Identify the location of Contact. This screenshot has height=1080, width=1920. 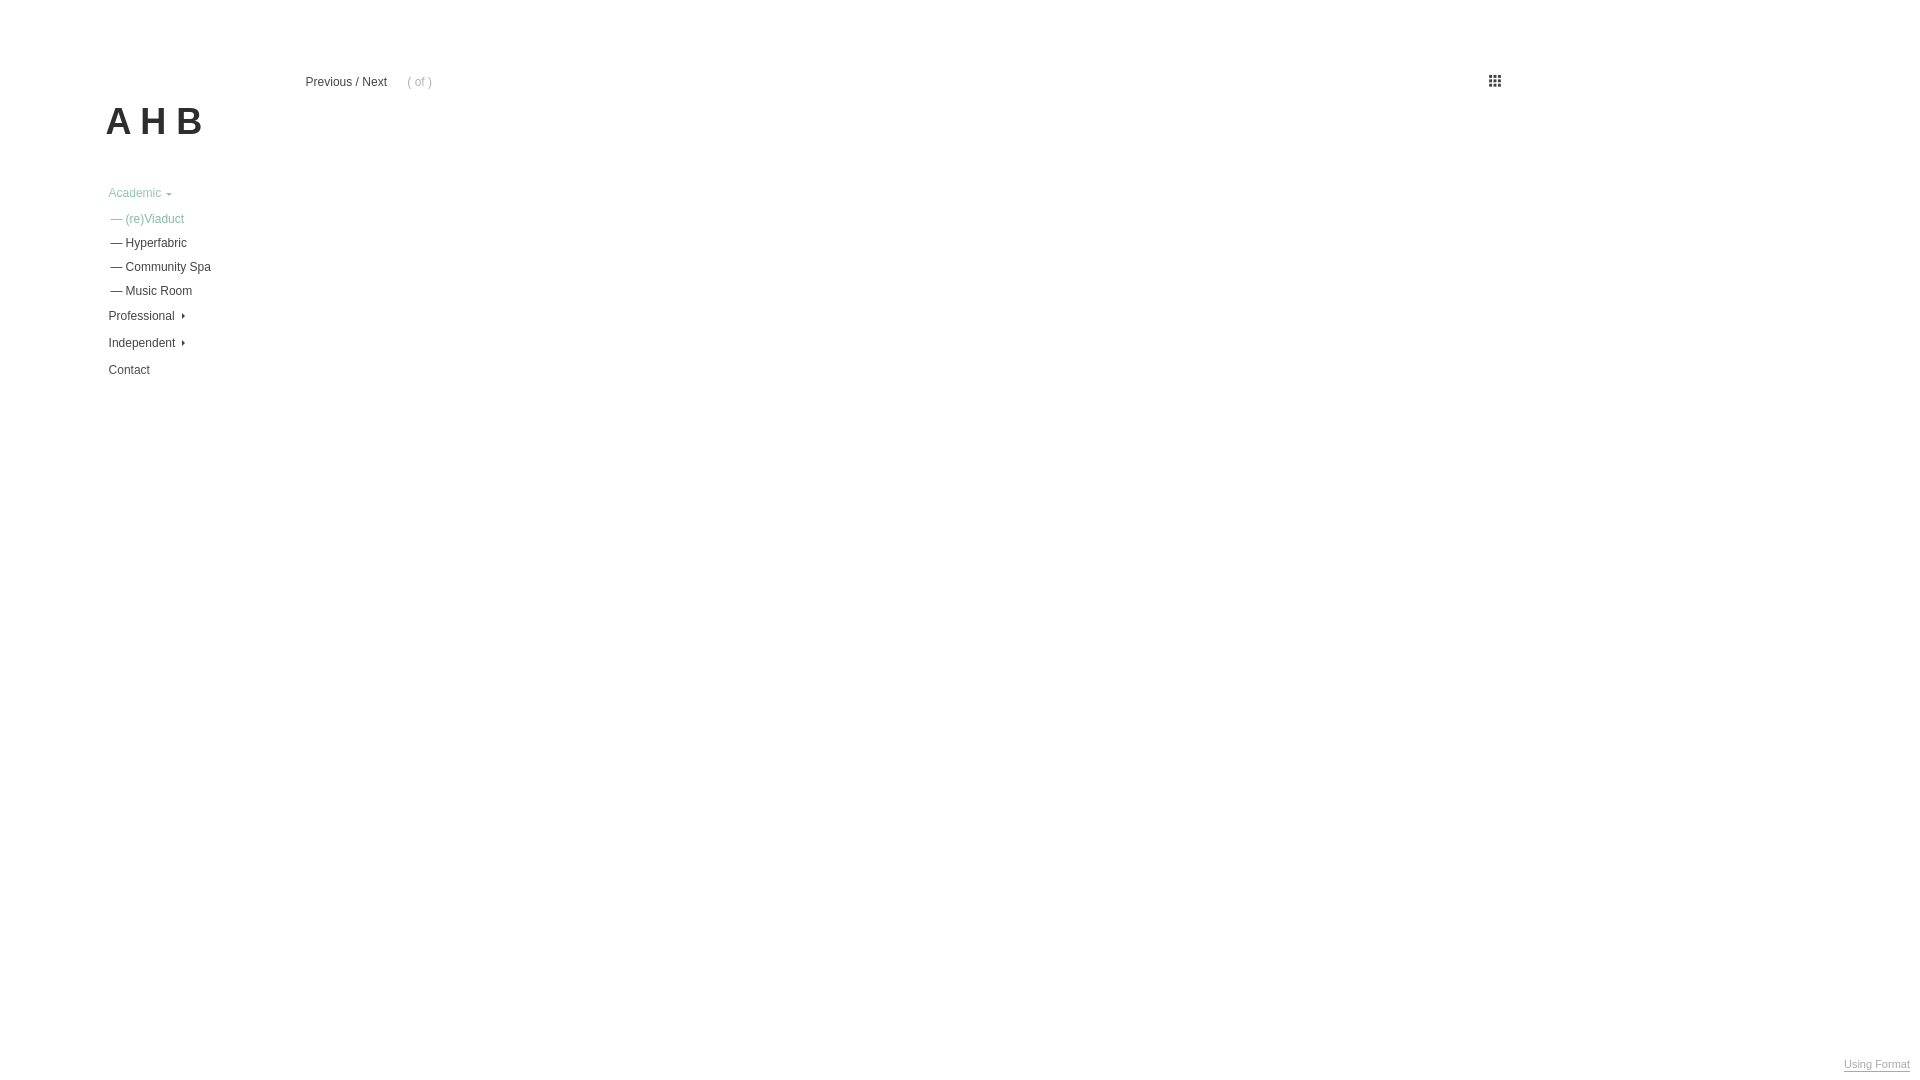
(130, 370).